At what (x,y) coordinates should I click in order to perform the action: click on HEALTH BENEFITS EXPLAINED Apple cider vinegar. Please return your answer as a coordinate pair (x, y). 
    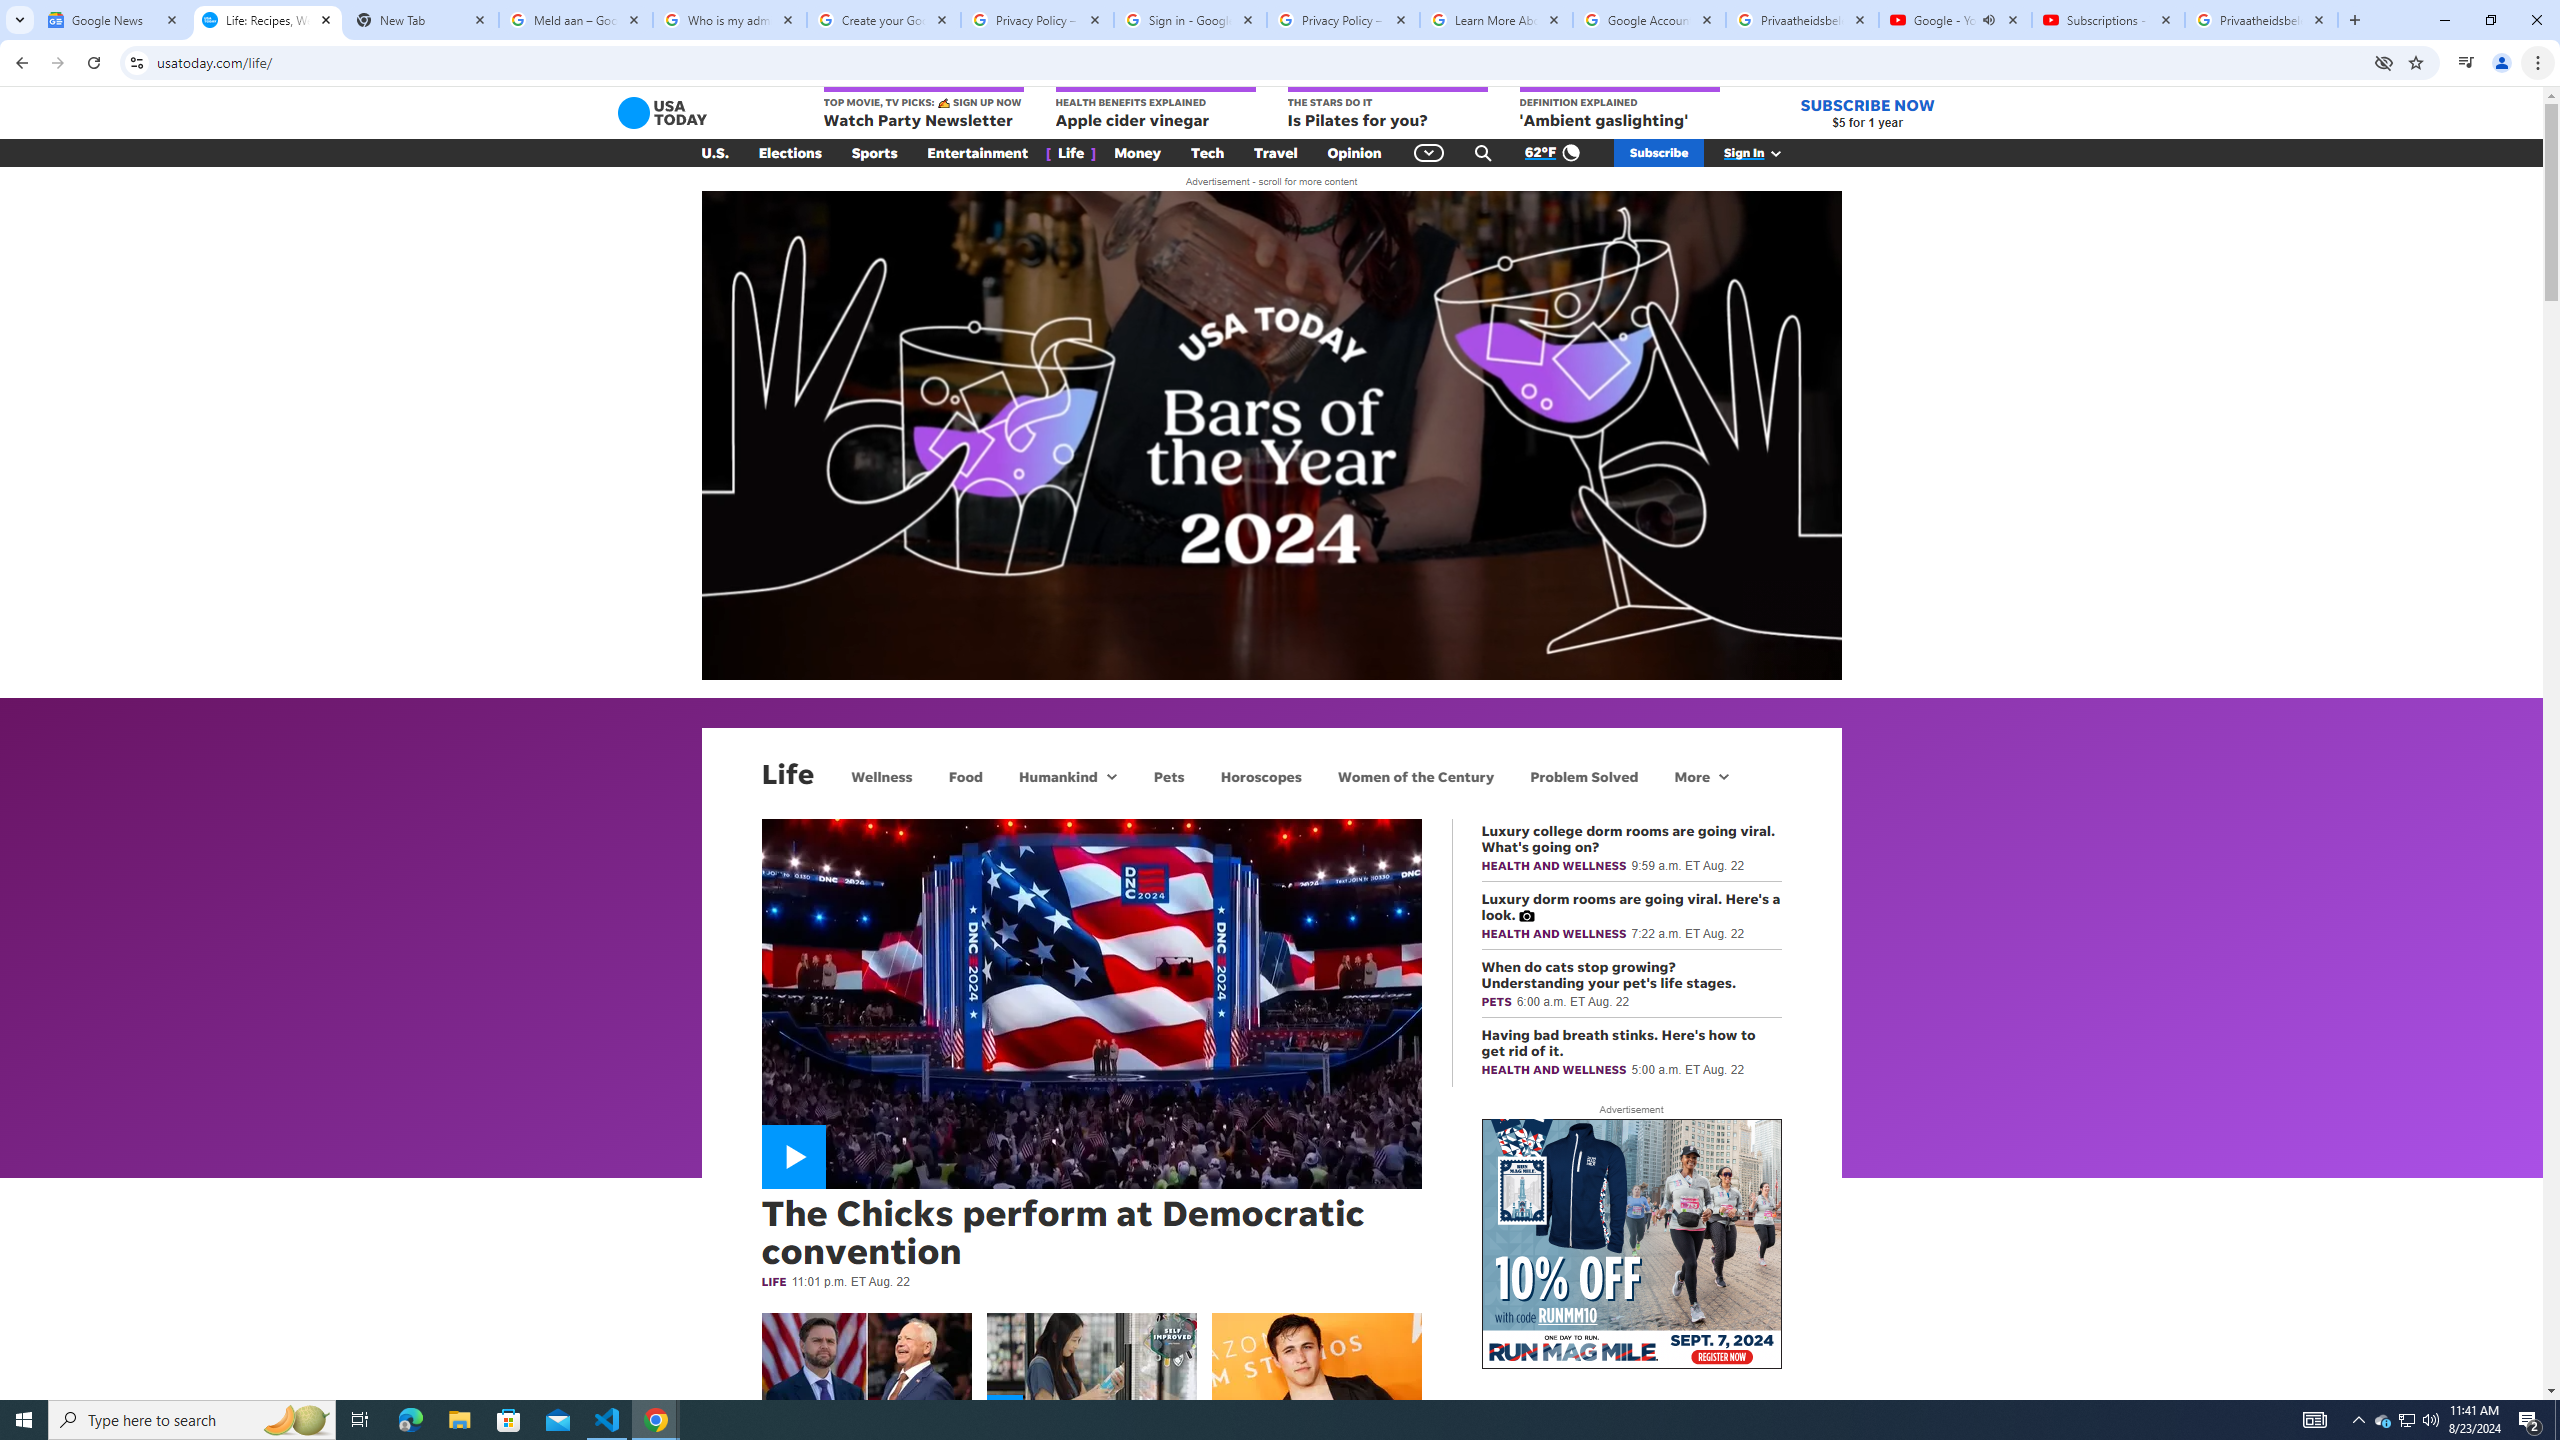
    Looking at the image, I should click on (1155, 109).